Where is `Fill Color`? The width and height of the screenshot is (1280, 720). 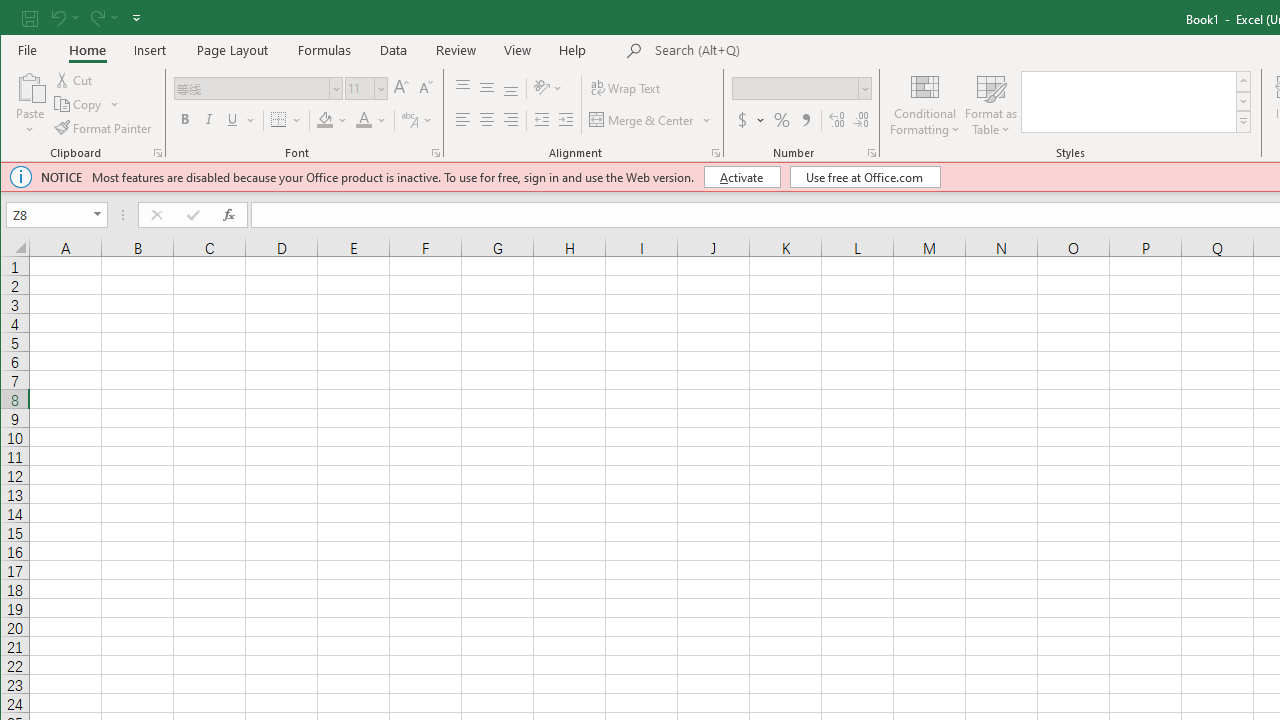 Fill Color is located at coordinates (324, 120).